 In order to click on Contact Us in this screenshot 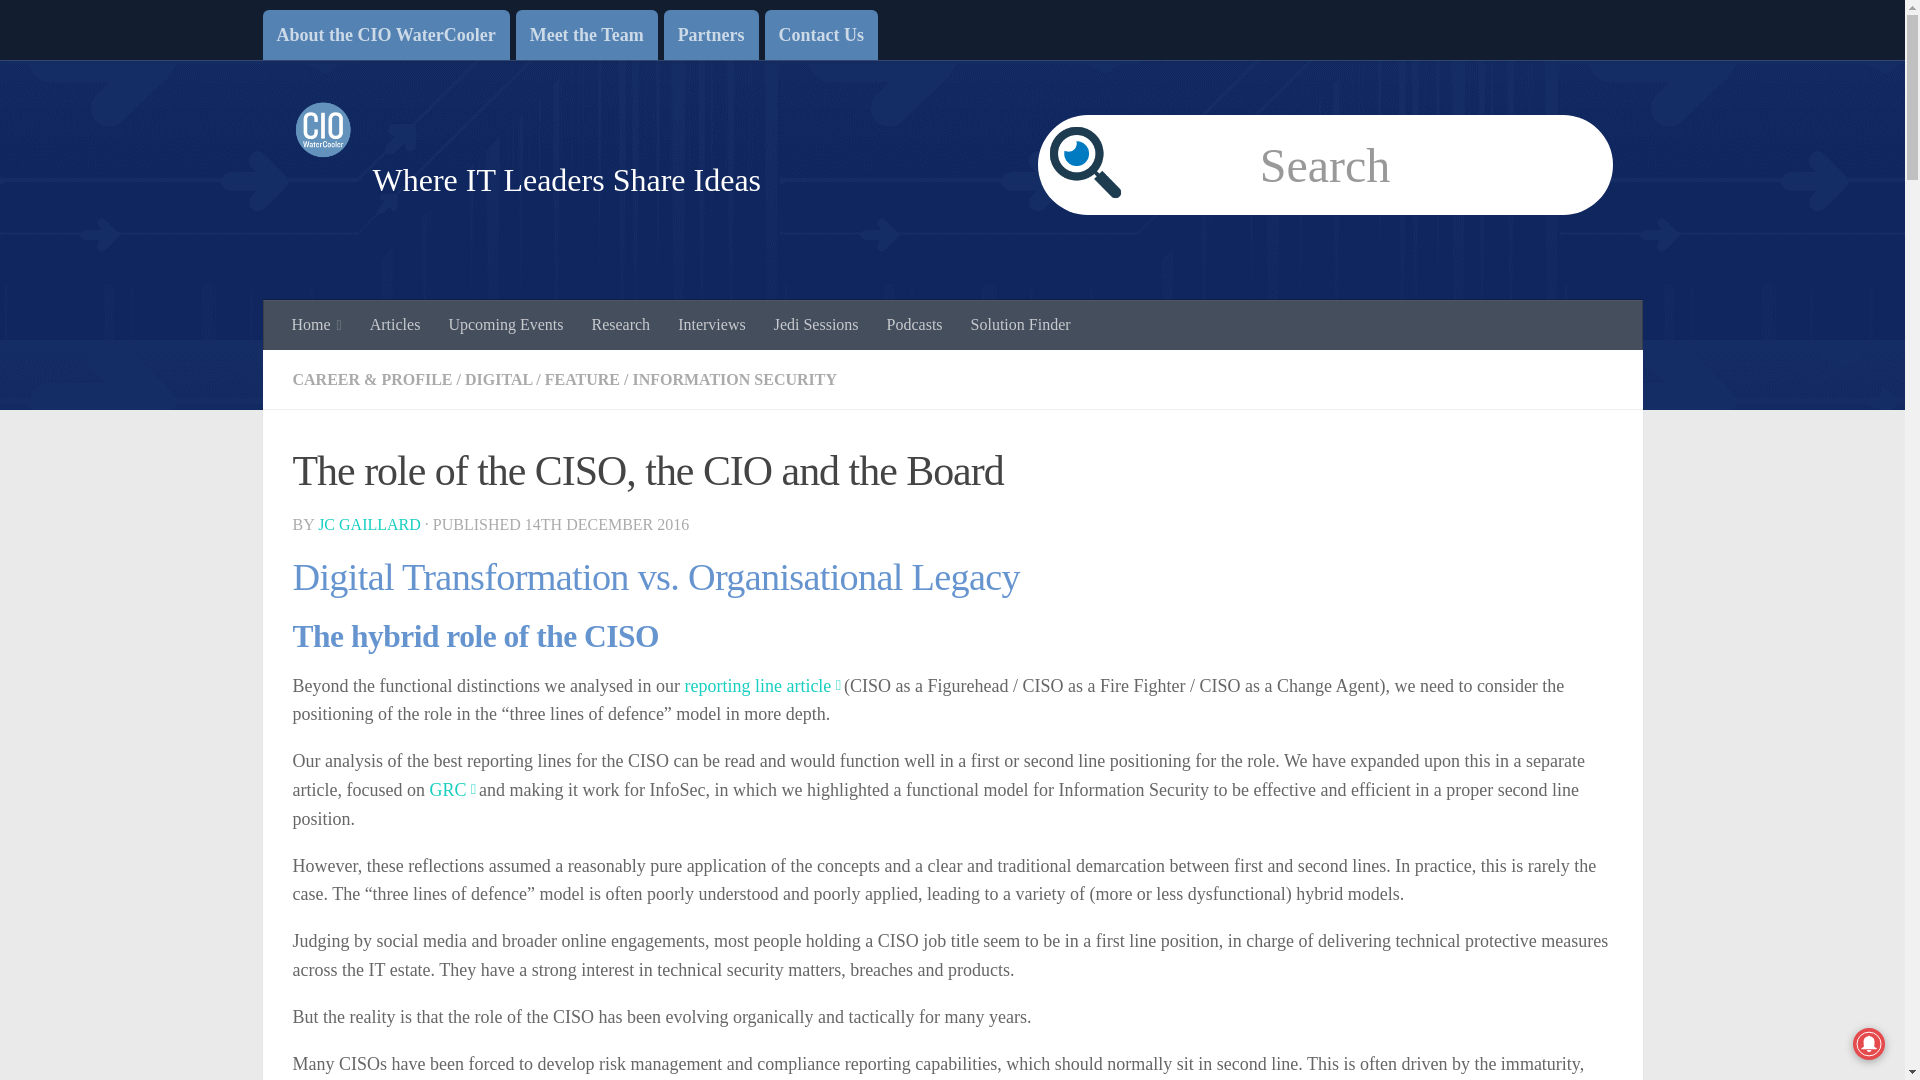, I will do `click(822, 34)`.